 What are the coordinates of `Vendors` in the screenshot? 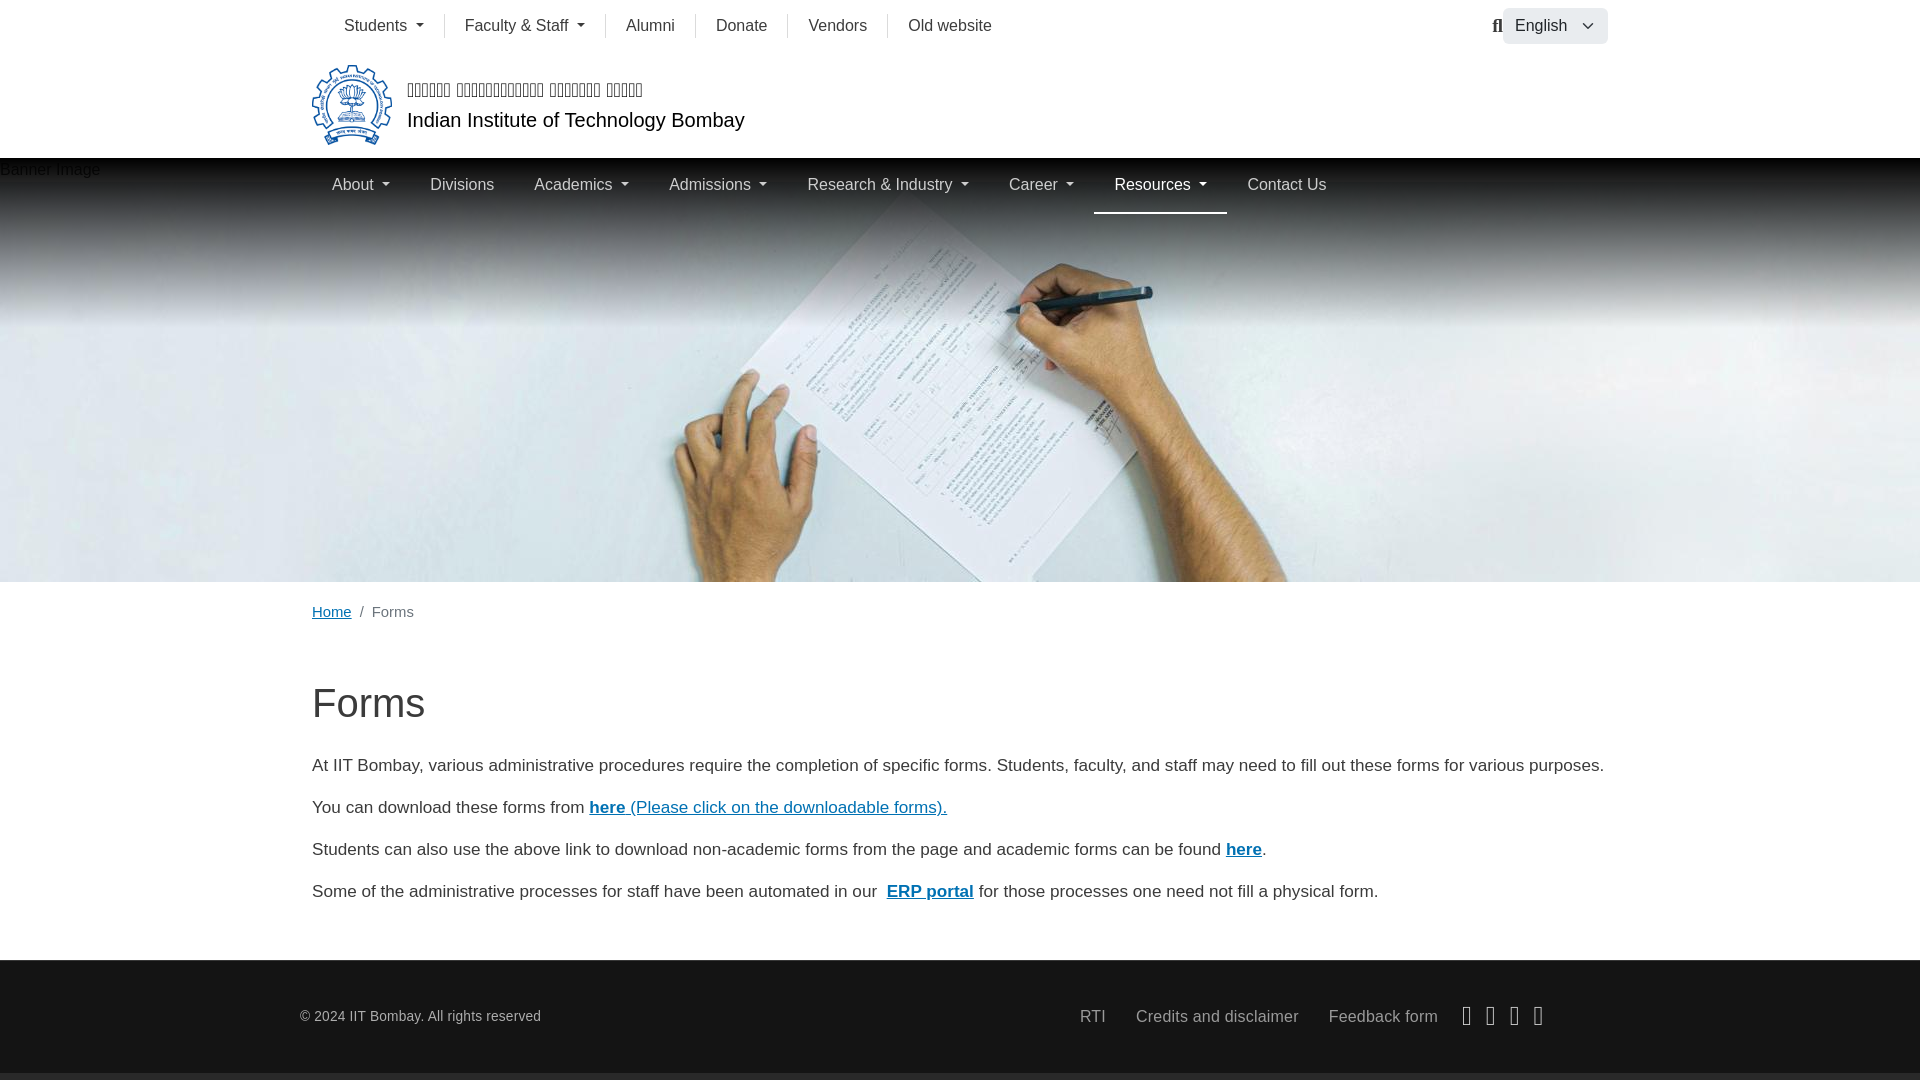 It's located at (837, 26).